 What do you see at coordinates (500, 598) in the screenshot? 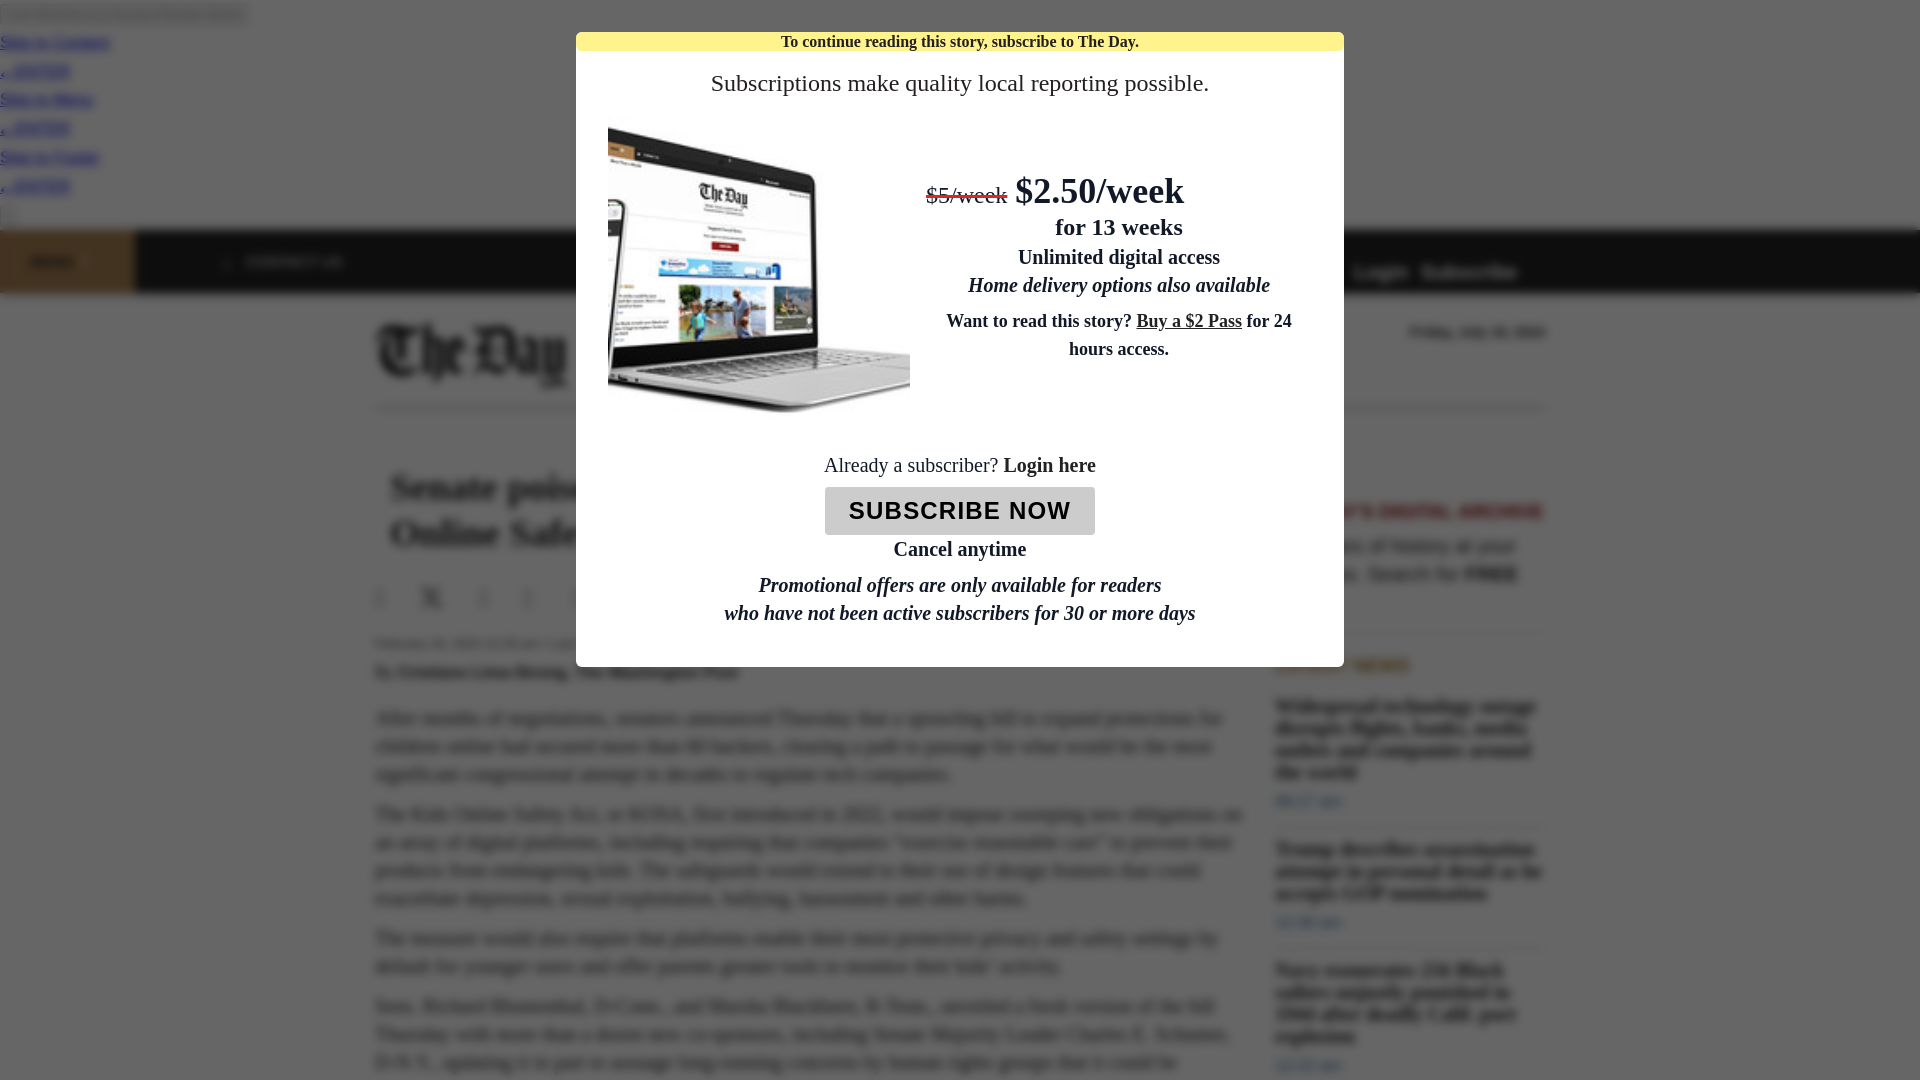
I see `Share via Email` at bounding box center [500, 598].